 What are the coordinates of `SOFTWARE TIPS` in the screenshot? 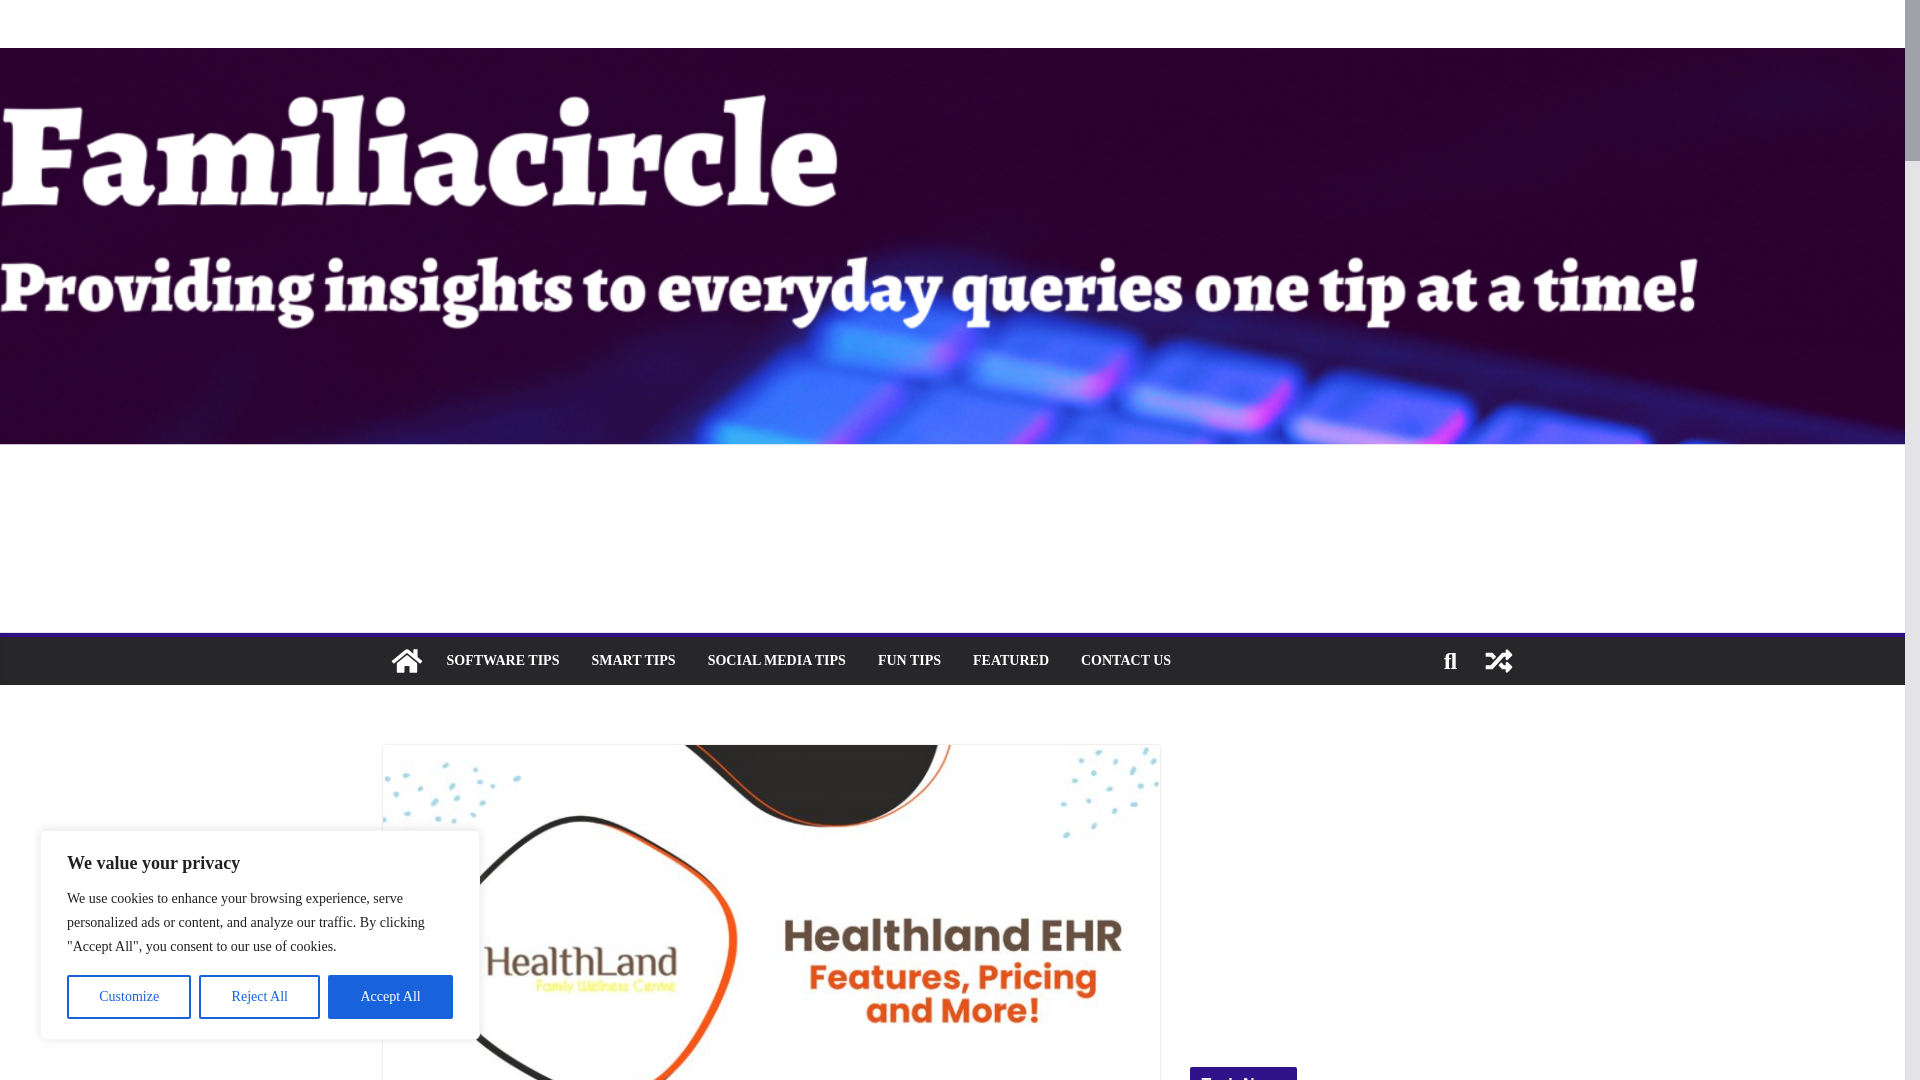 It's located at (502, 660).